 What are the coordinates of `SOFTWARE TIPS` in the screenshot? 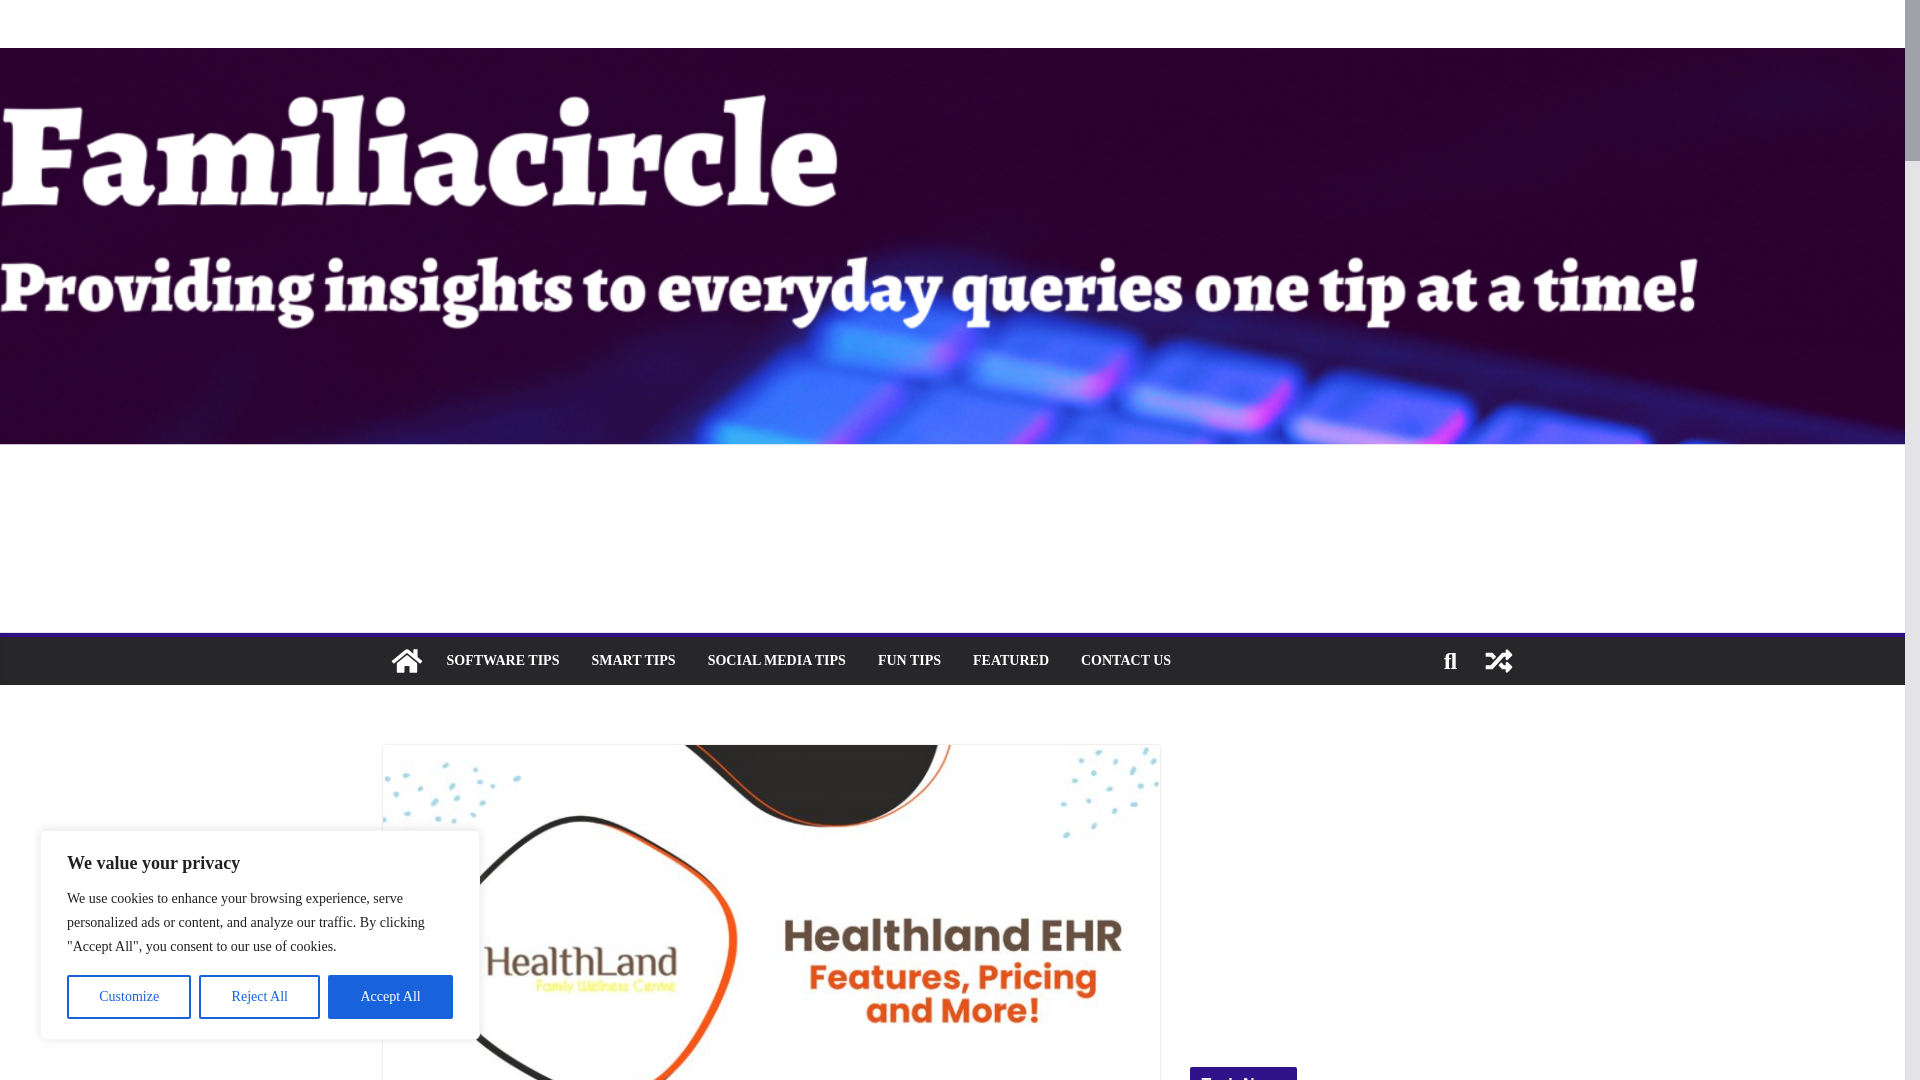 It's located at (502, 660).